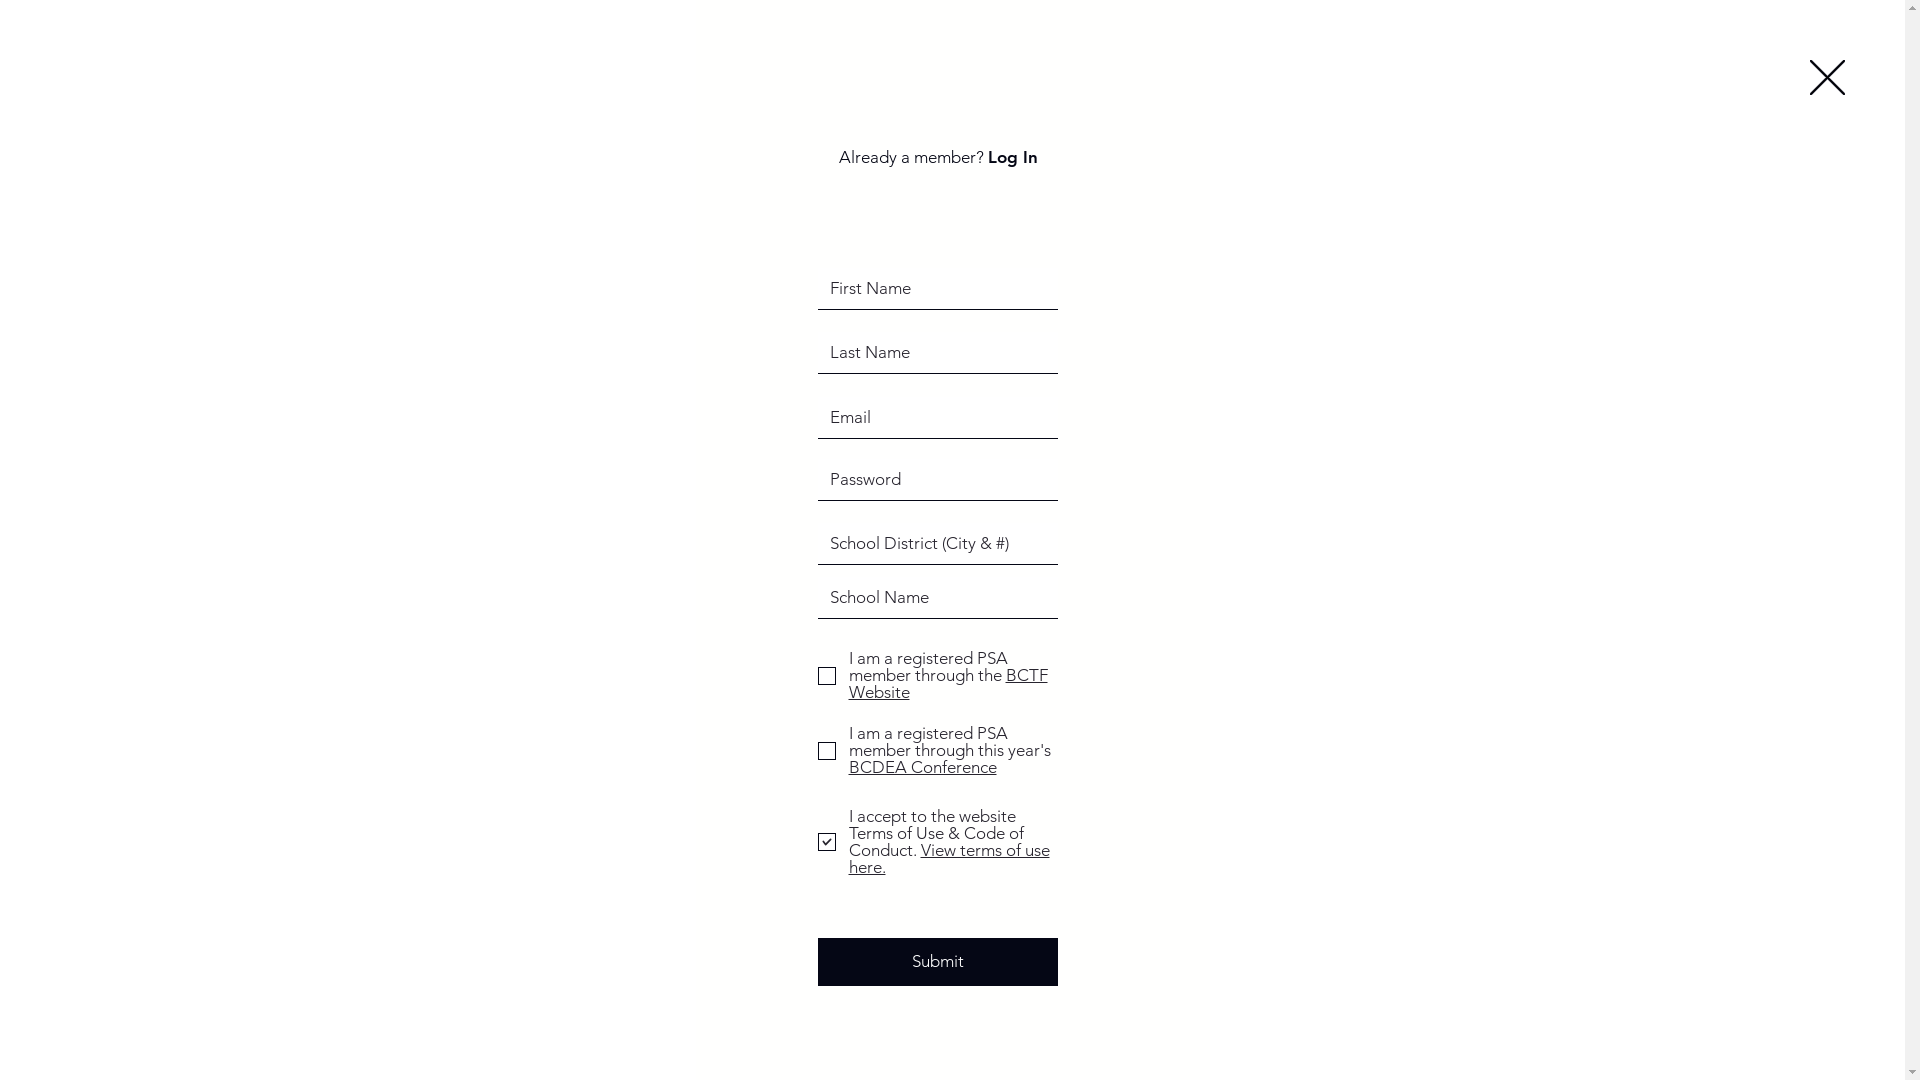  I want to click on Submit, so click(938, 962).